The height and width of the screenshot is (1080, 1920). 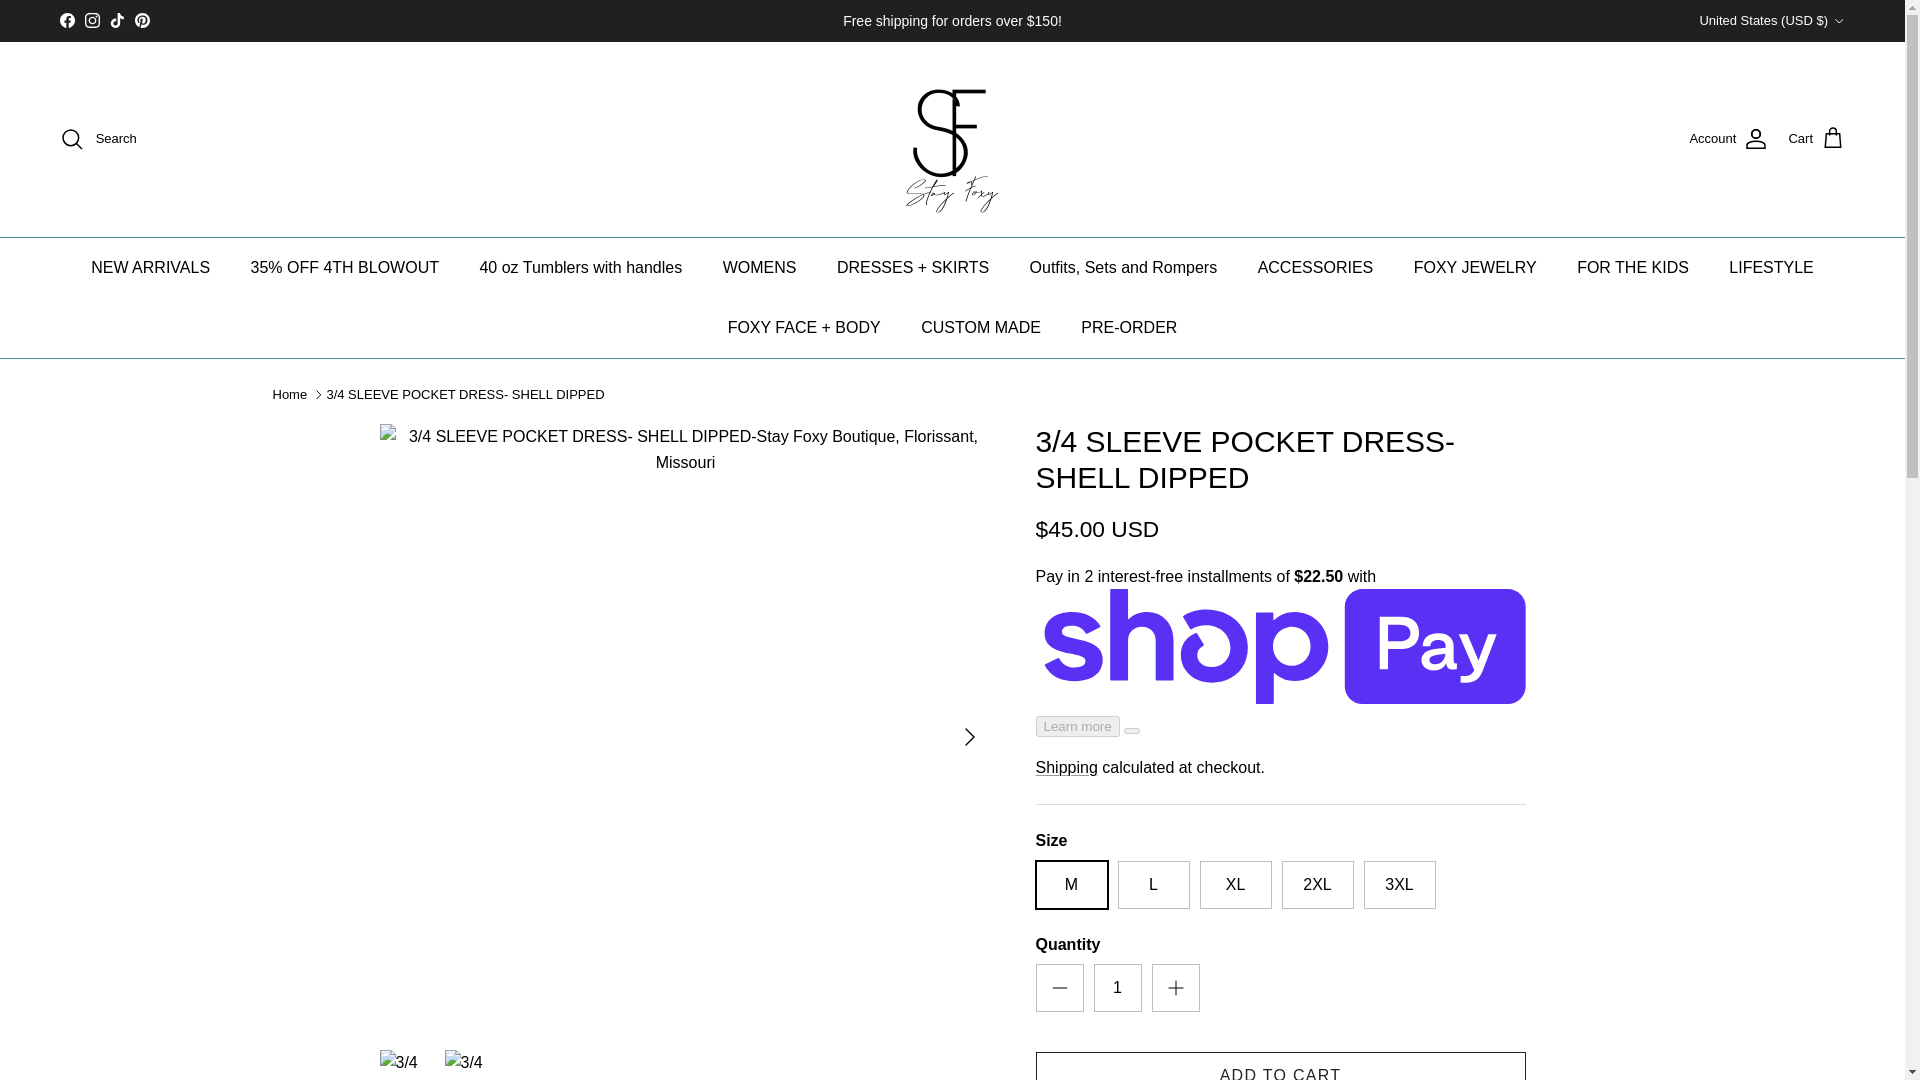 I want to click on Search, so click(x=98, y=139).